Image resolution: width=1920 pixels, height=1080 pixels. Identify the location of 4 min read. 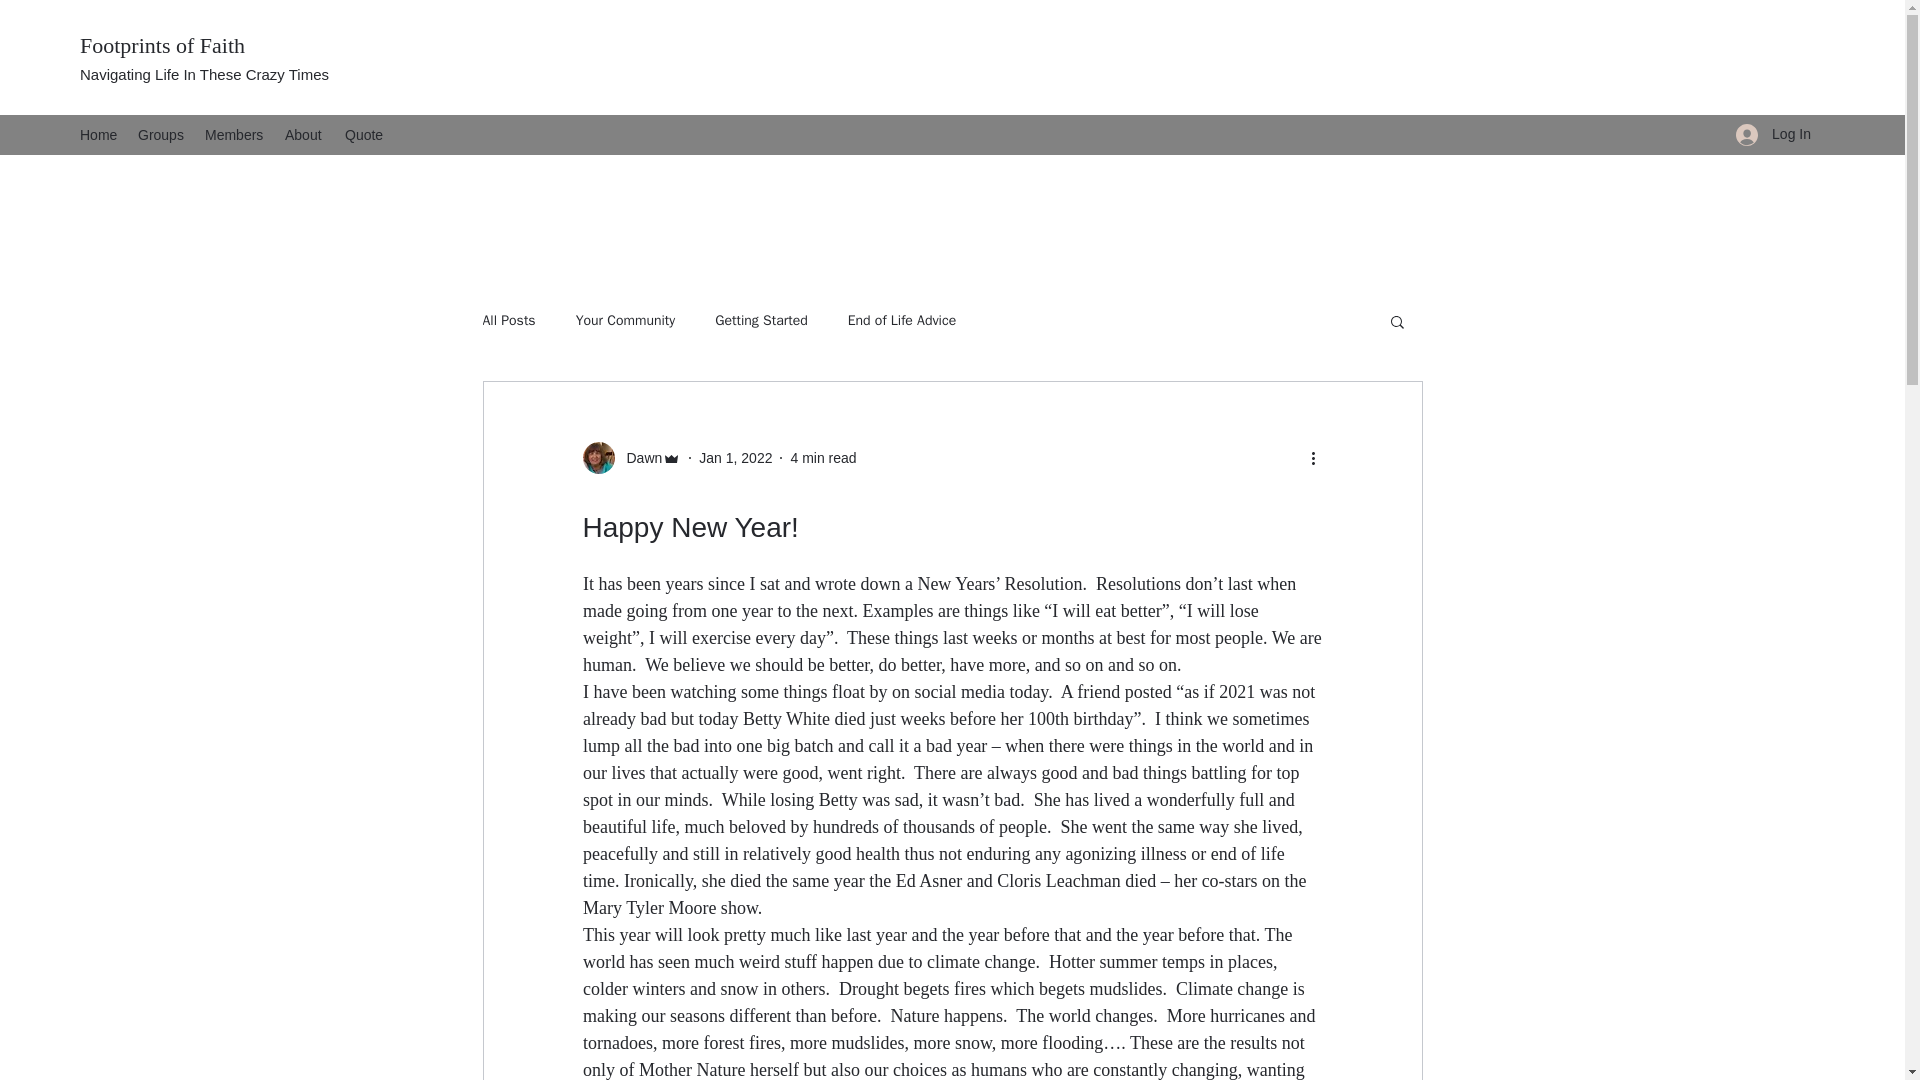
(822, 458).